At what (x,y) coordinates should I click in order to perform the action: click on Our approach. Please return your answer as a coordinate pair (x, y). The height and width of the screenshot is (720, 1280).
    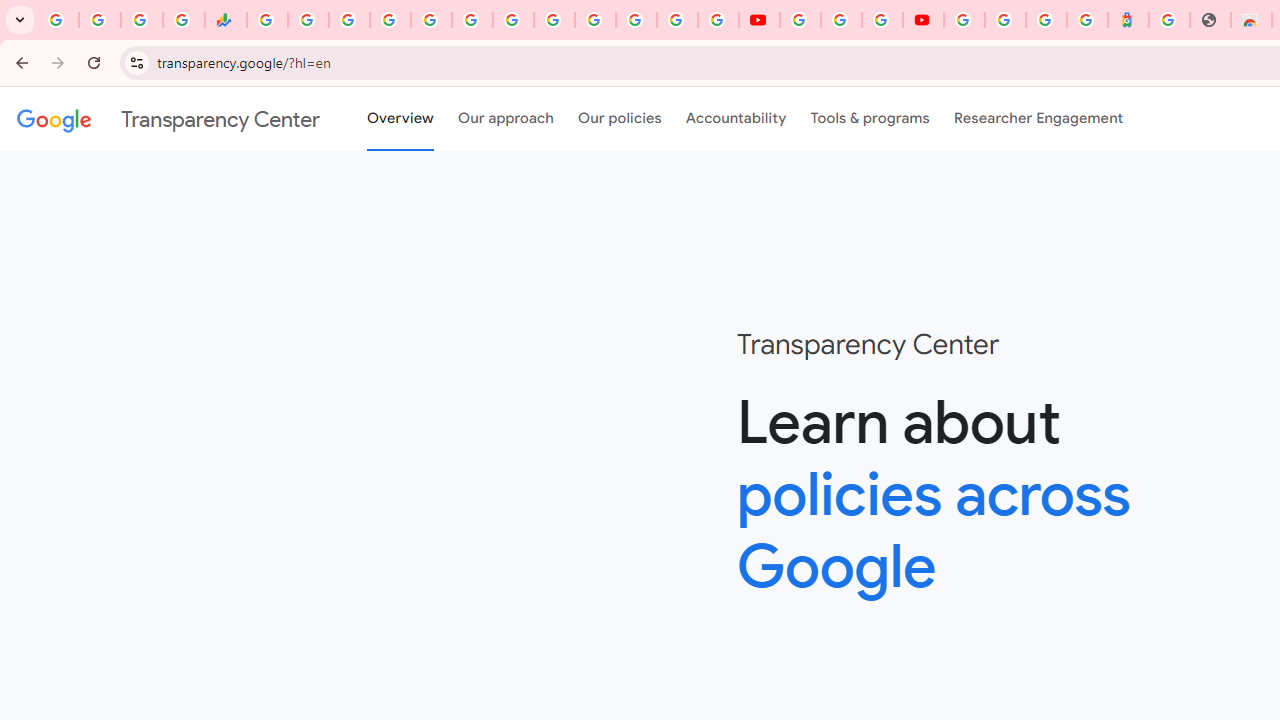
    Looking at the image, I should click on (506, 119).